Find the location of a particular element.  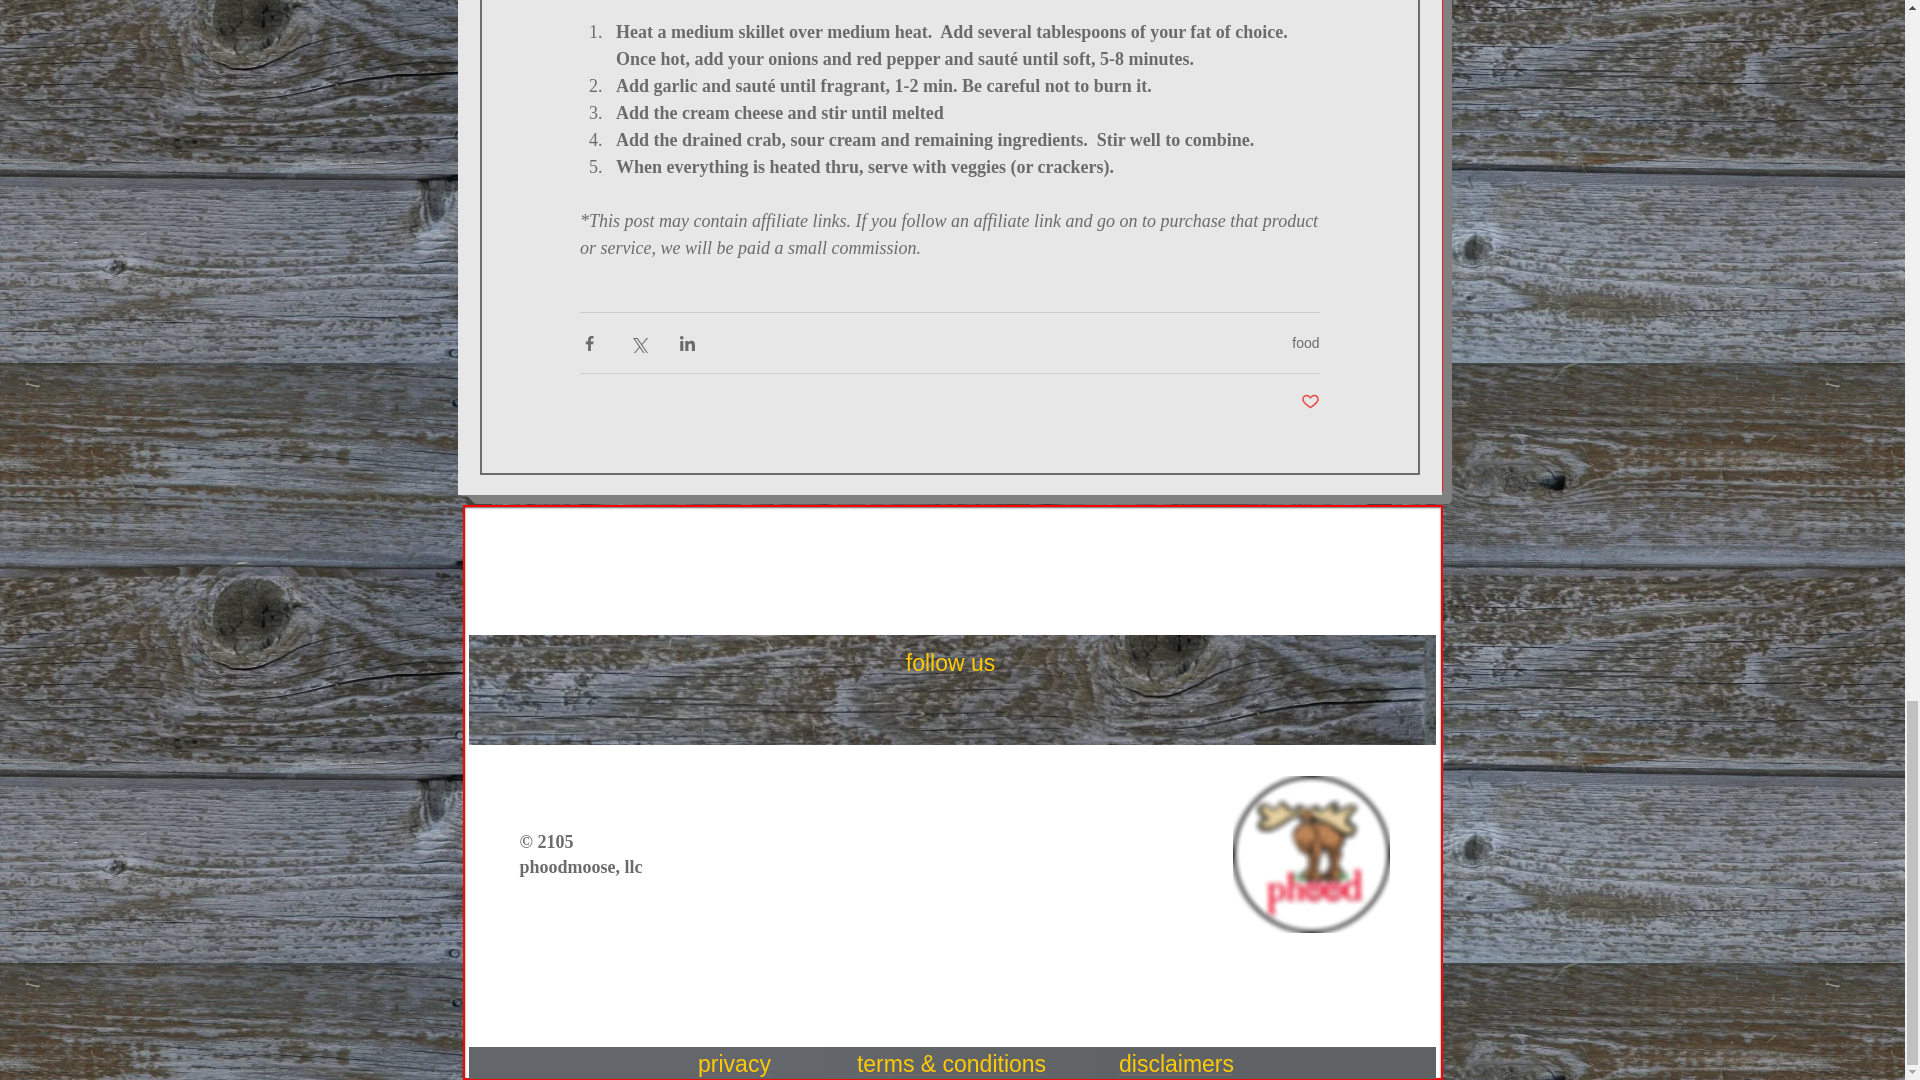

disclaimers is located at coordinates (1176, 1063).